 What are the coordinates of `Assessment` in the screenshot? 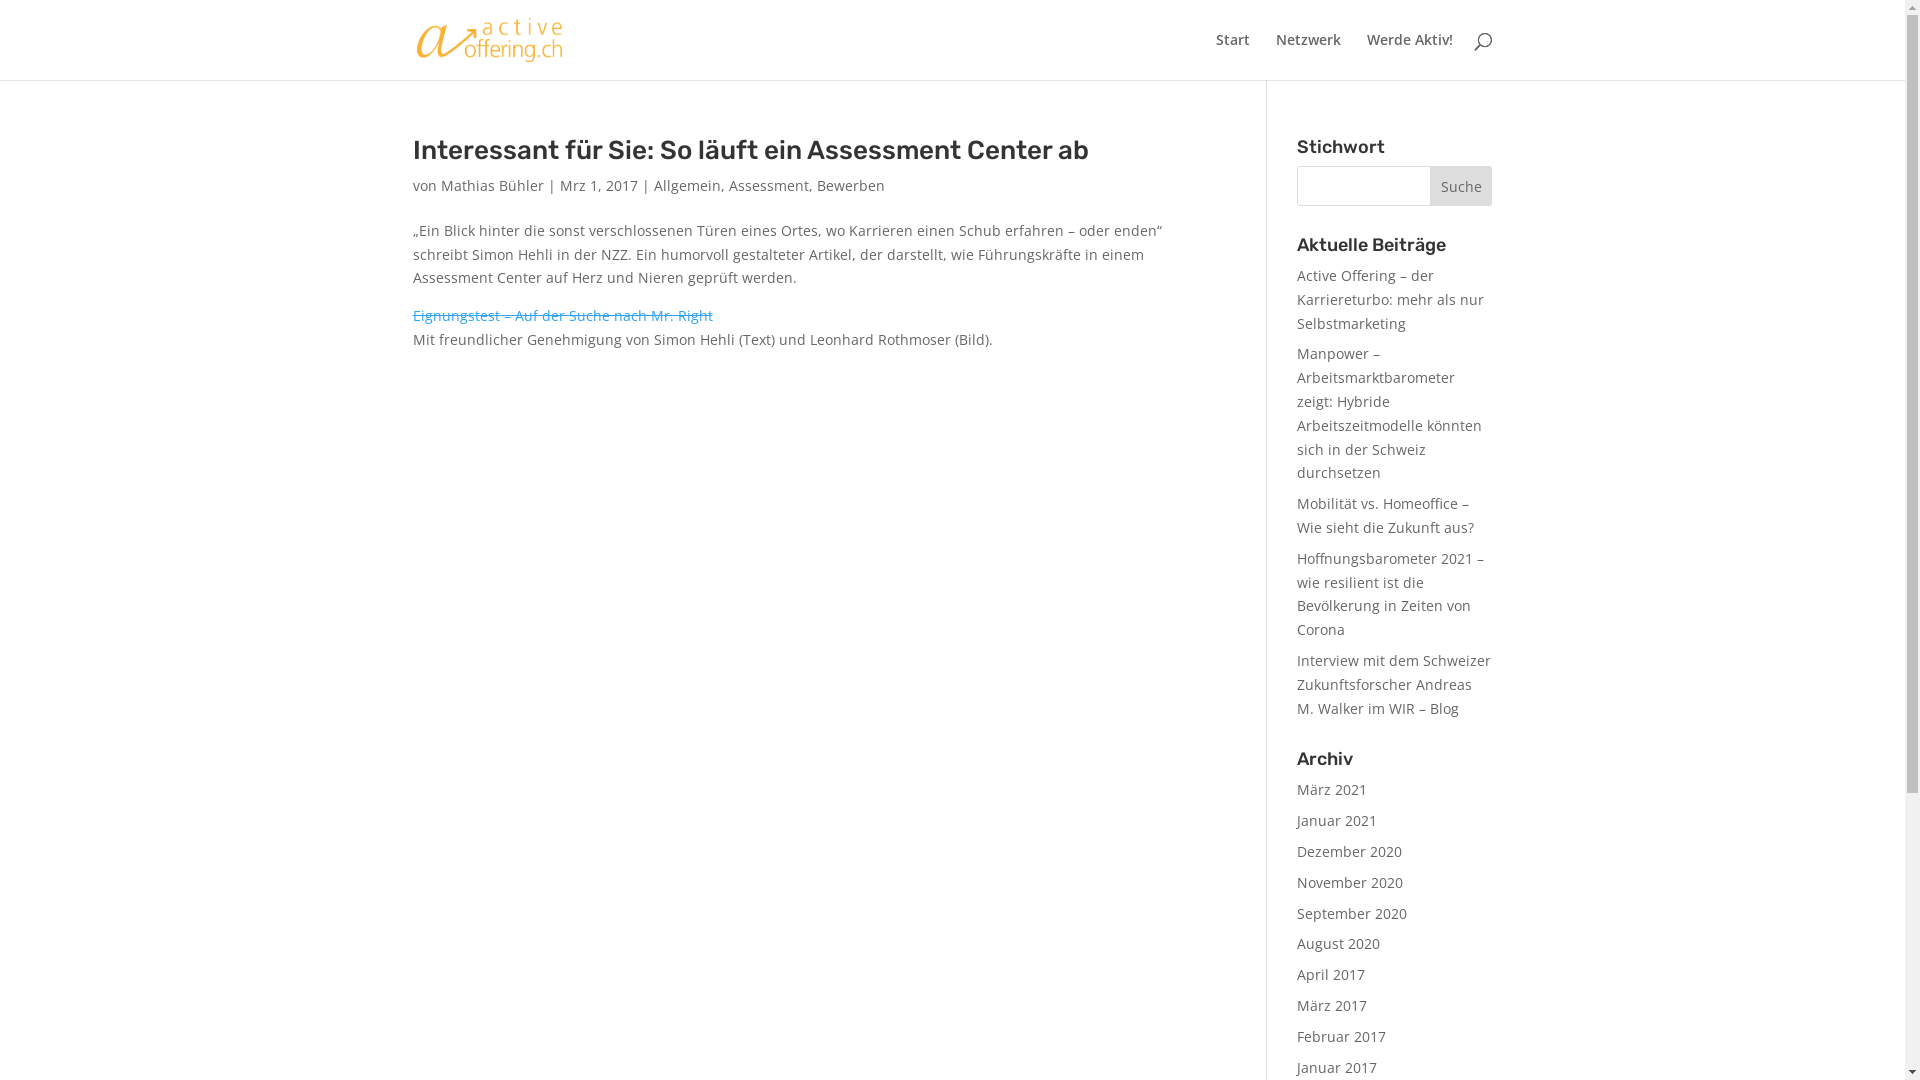 It's located at (768, 186).